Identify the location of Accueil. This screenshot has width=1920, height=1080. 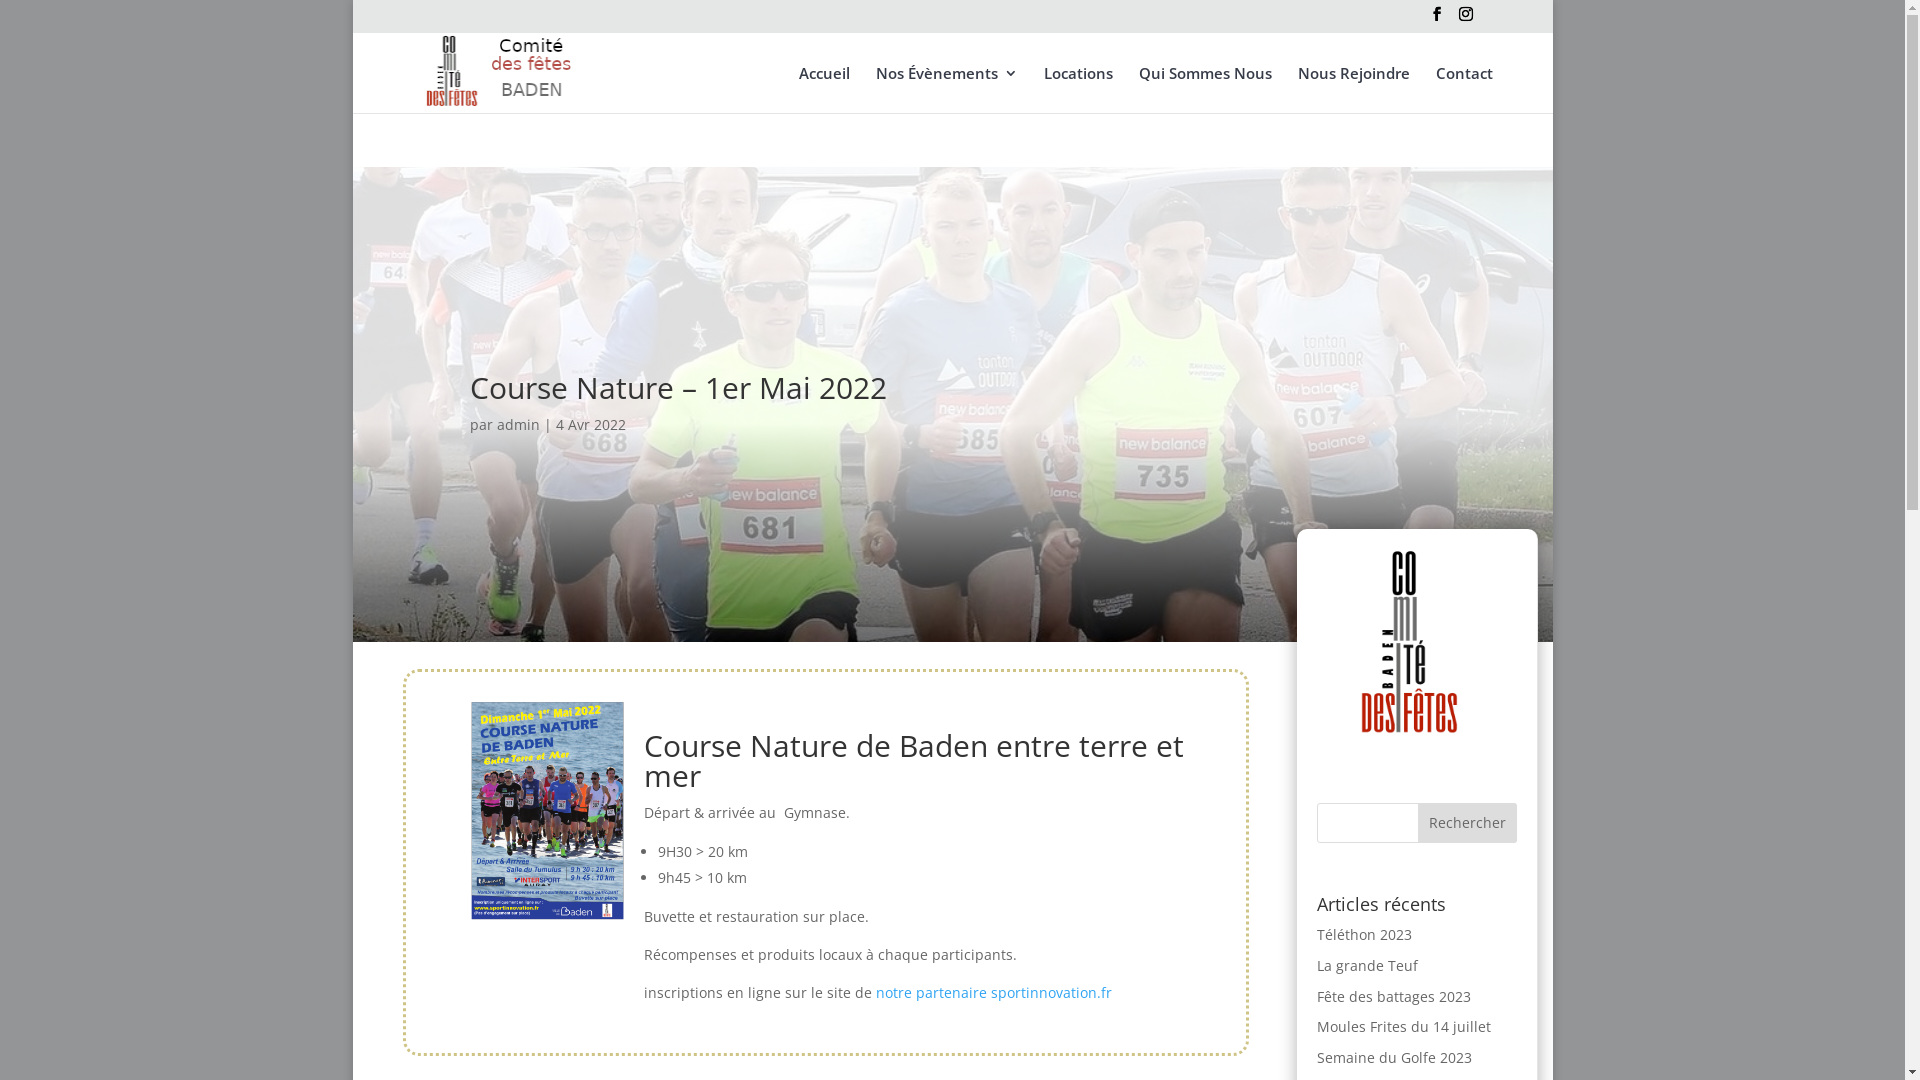
(824, 90).